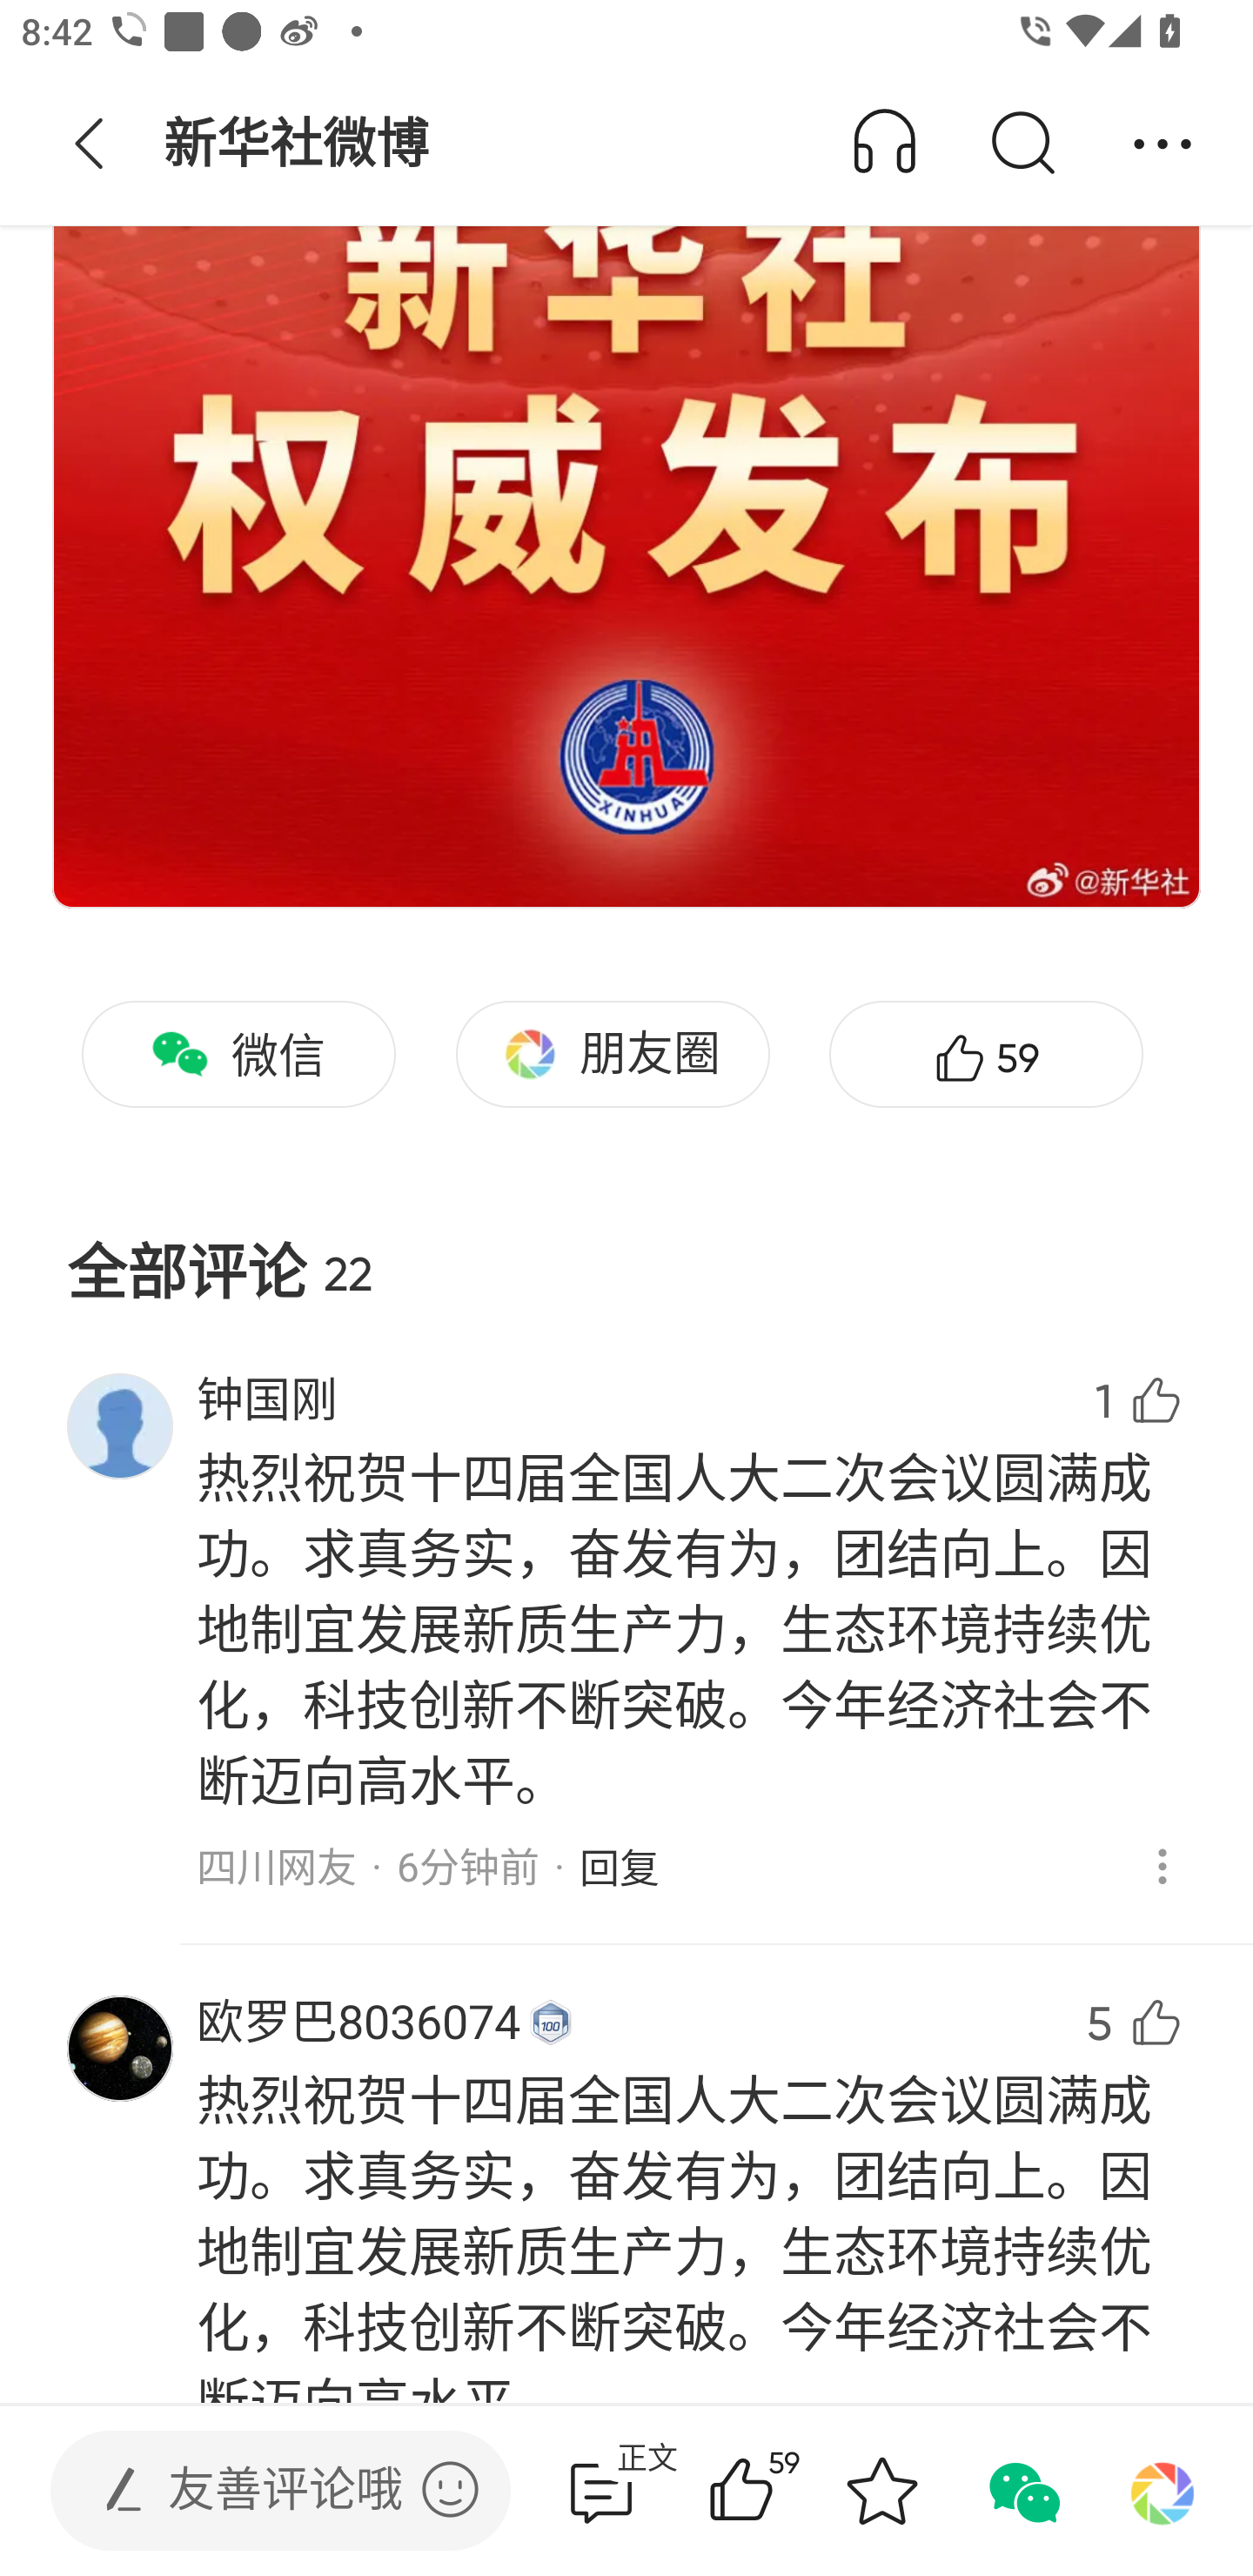  What do you see at coordinates (626, 454) in the screenshot?
I see `新闻图片` at bounding box center [626, 454].